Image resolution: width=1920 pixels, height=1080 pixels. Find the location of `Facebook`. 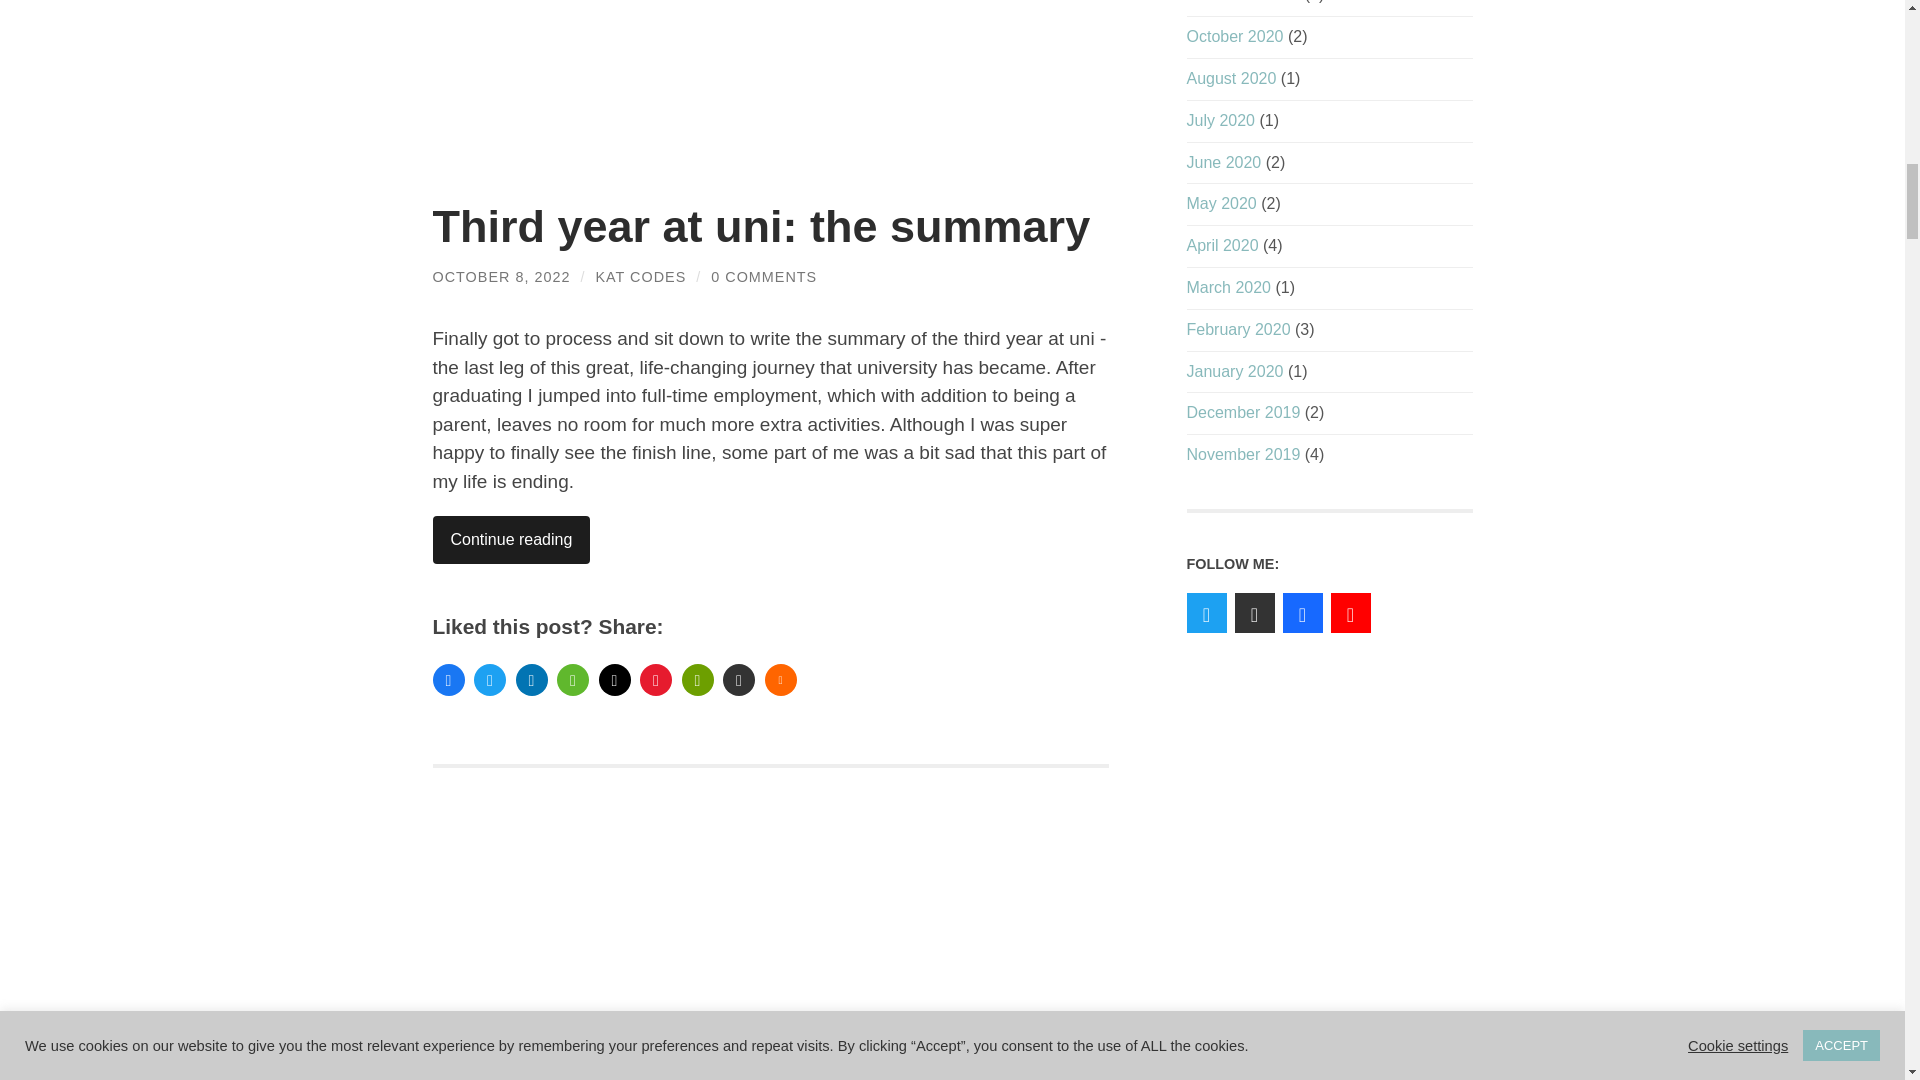

Facebook is located at coordinates (448, 680).